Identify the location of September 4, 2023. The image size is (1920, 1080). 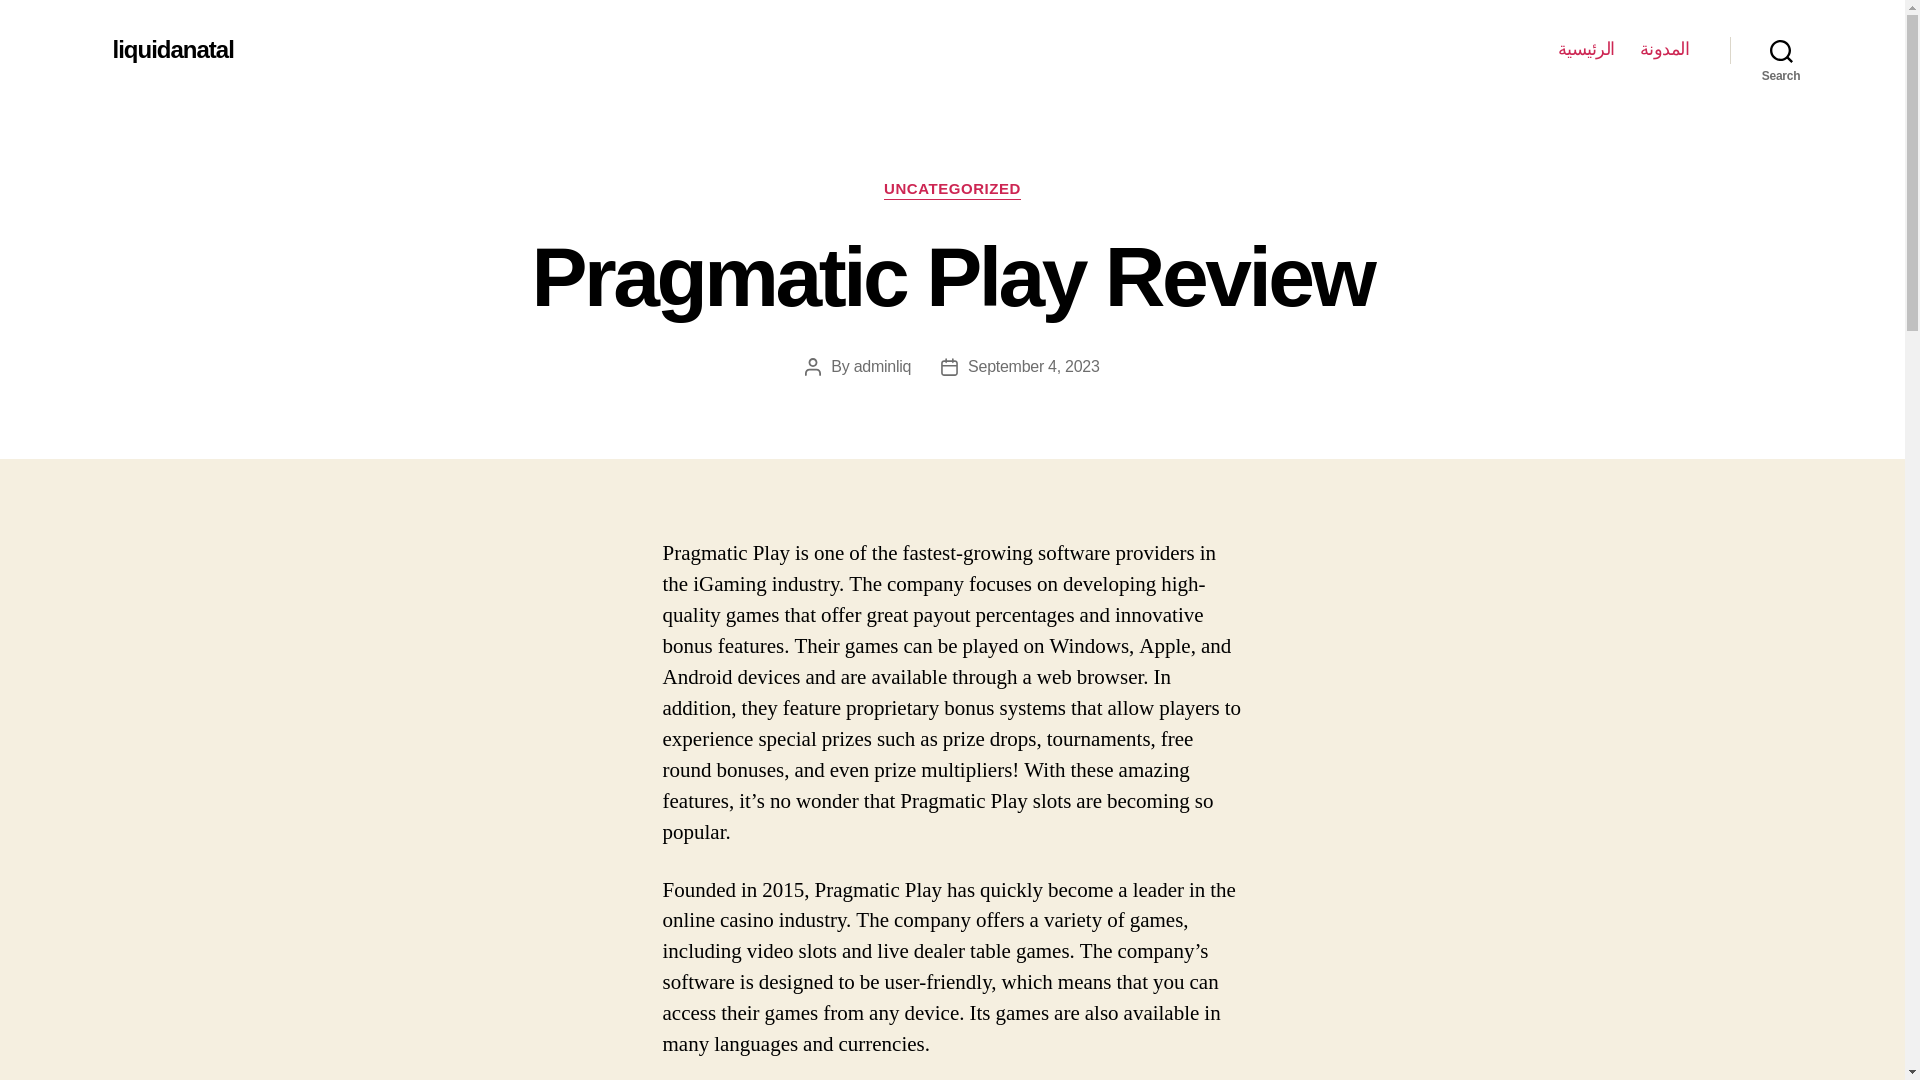
(1034, 366).